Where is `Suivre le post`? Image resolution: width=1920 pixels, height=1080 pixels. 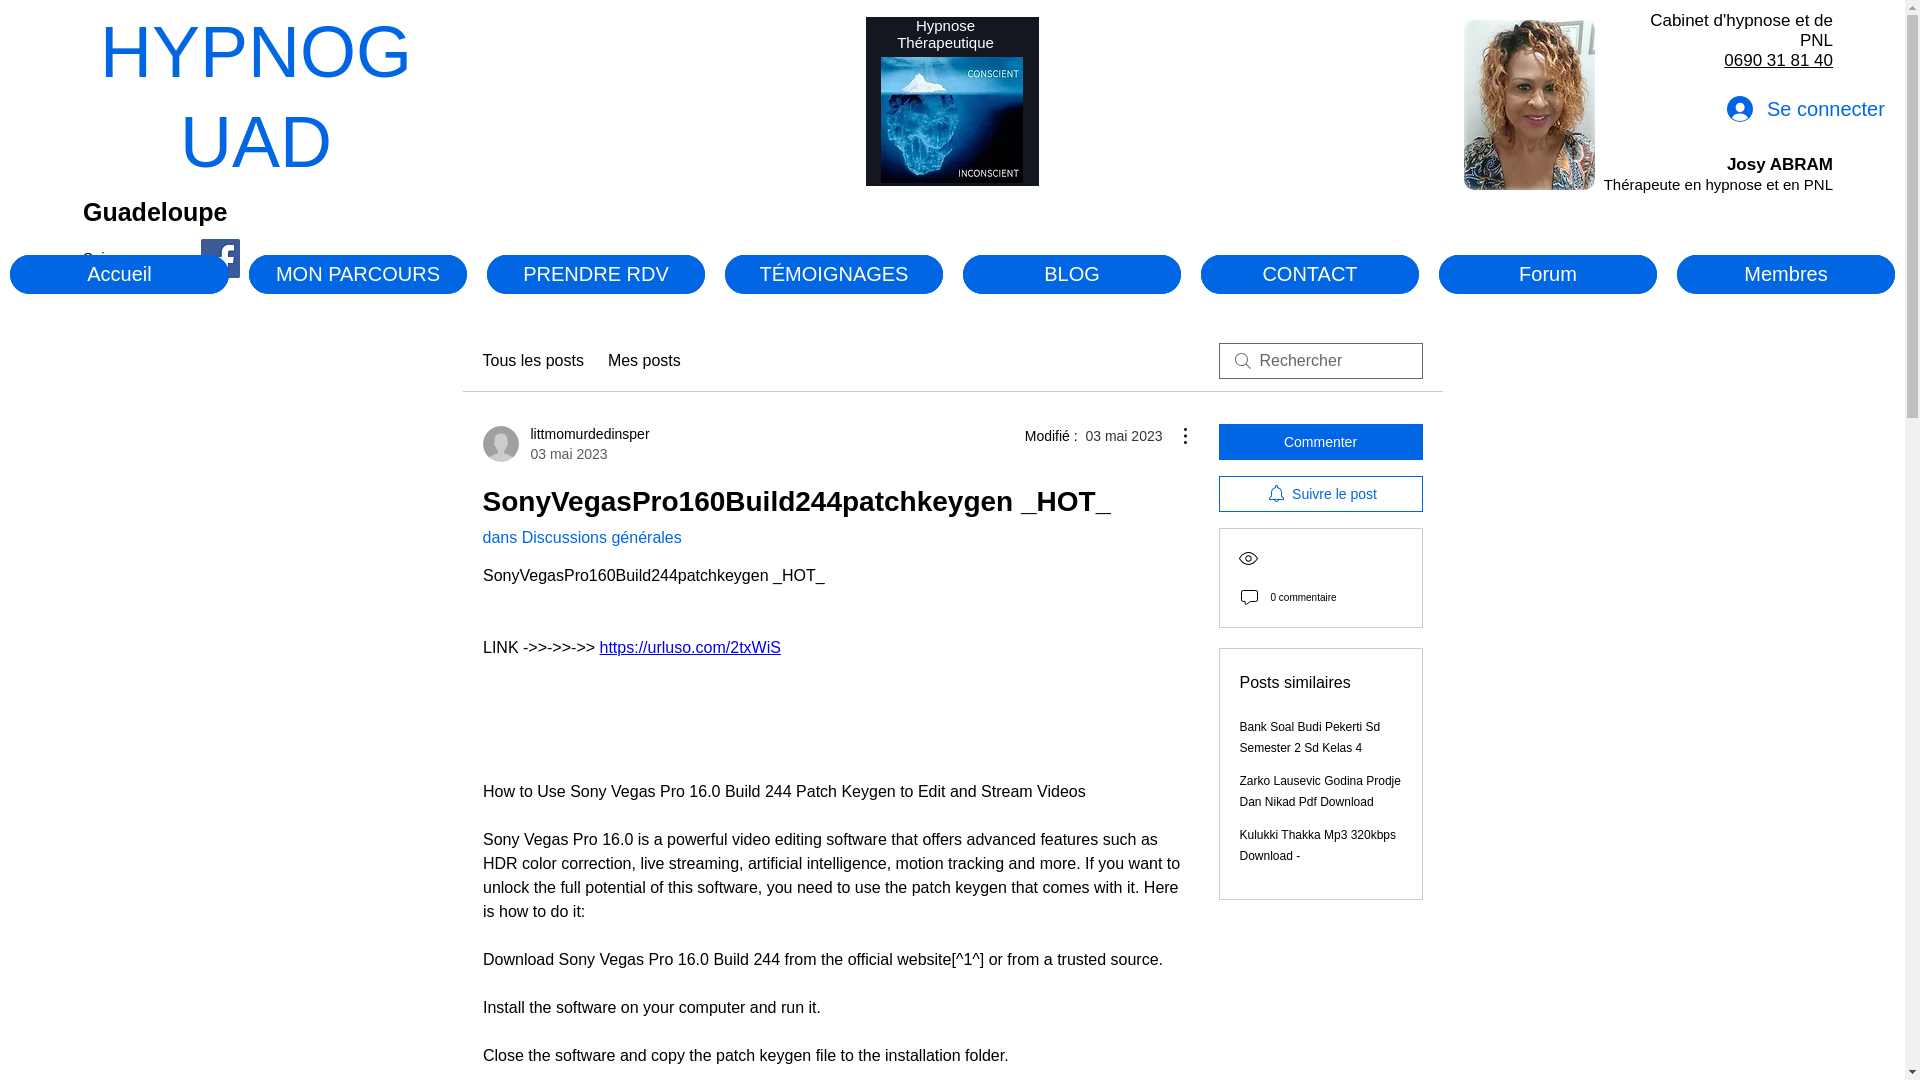
Suivre le post is located at coordinates (1310, 274).